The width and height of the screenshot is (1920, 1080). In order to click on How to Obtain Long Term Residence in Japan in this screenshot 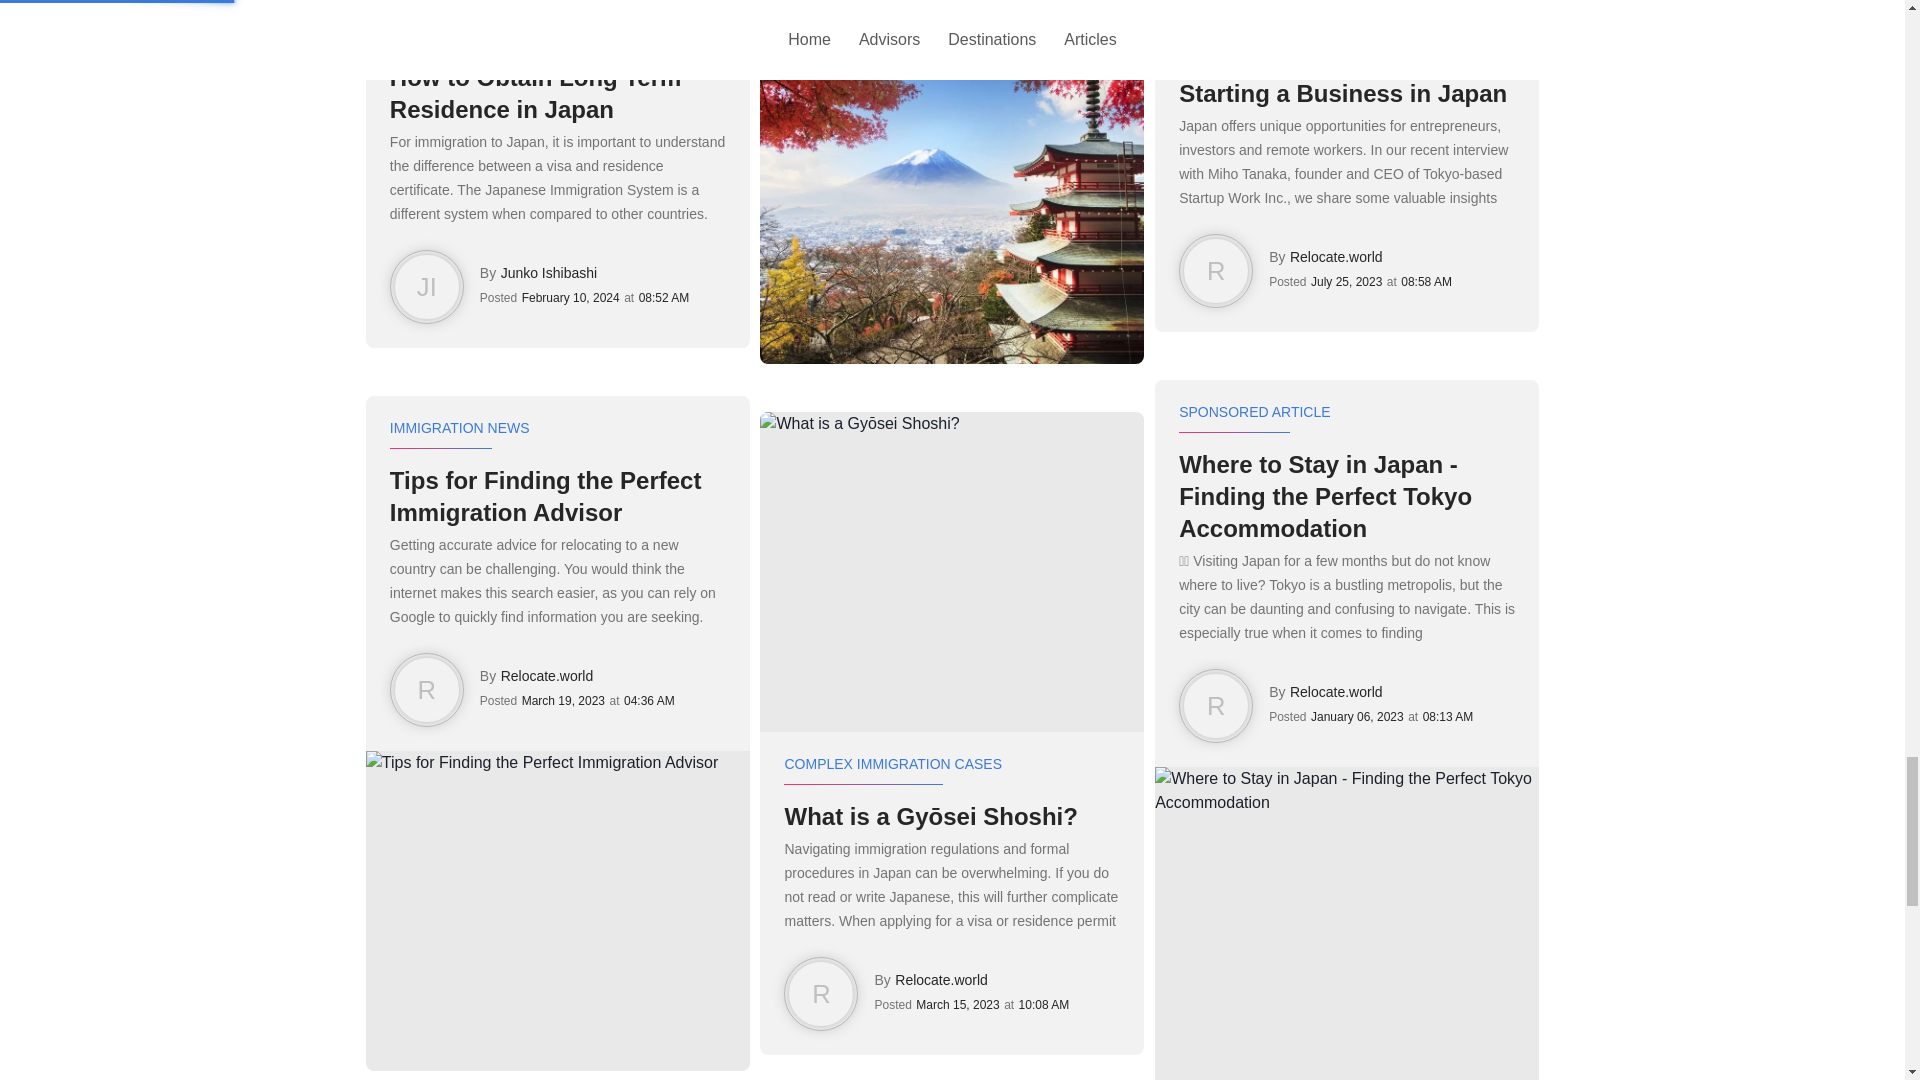, I will do `click(557, 94)`.